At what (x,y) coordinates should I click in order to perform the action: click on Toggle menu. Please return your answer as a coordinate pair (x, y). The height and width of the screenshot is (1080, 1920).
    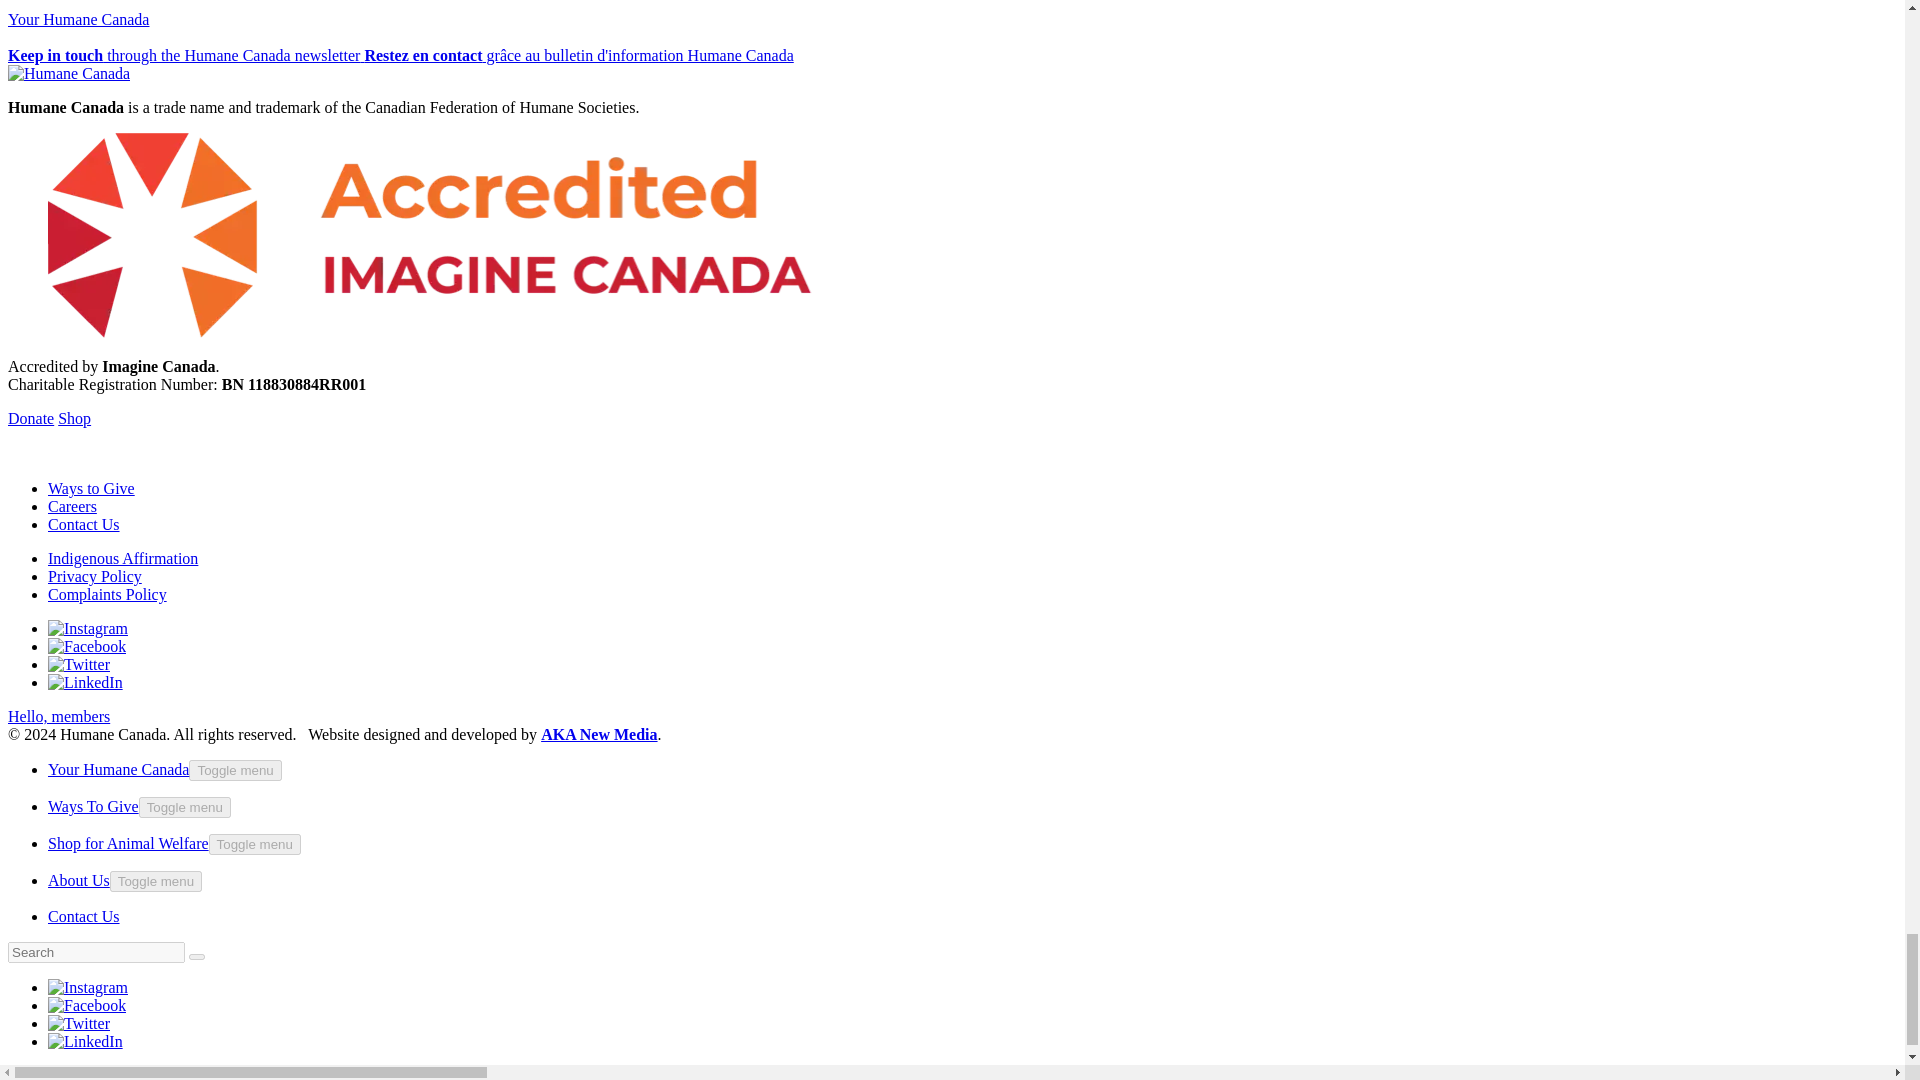
    Looking at the image, I should click on (234, 770).